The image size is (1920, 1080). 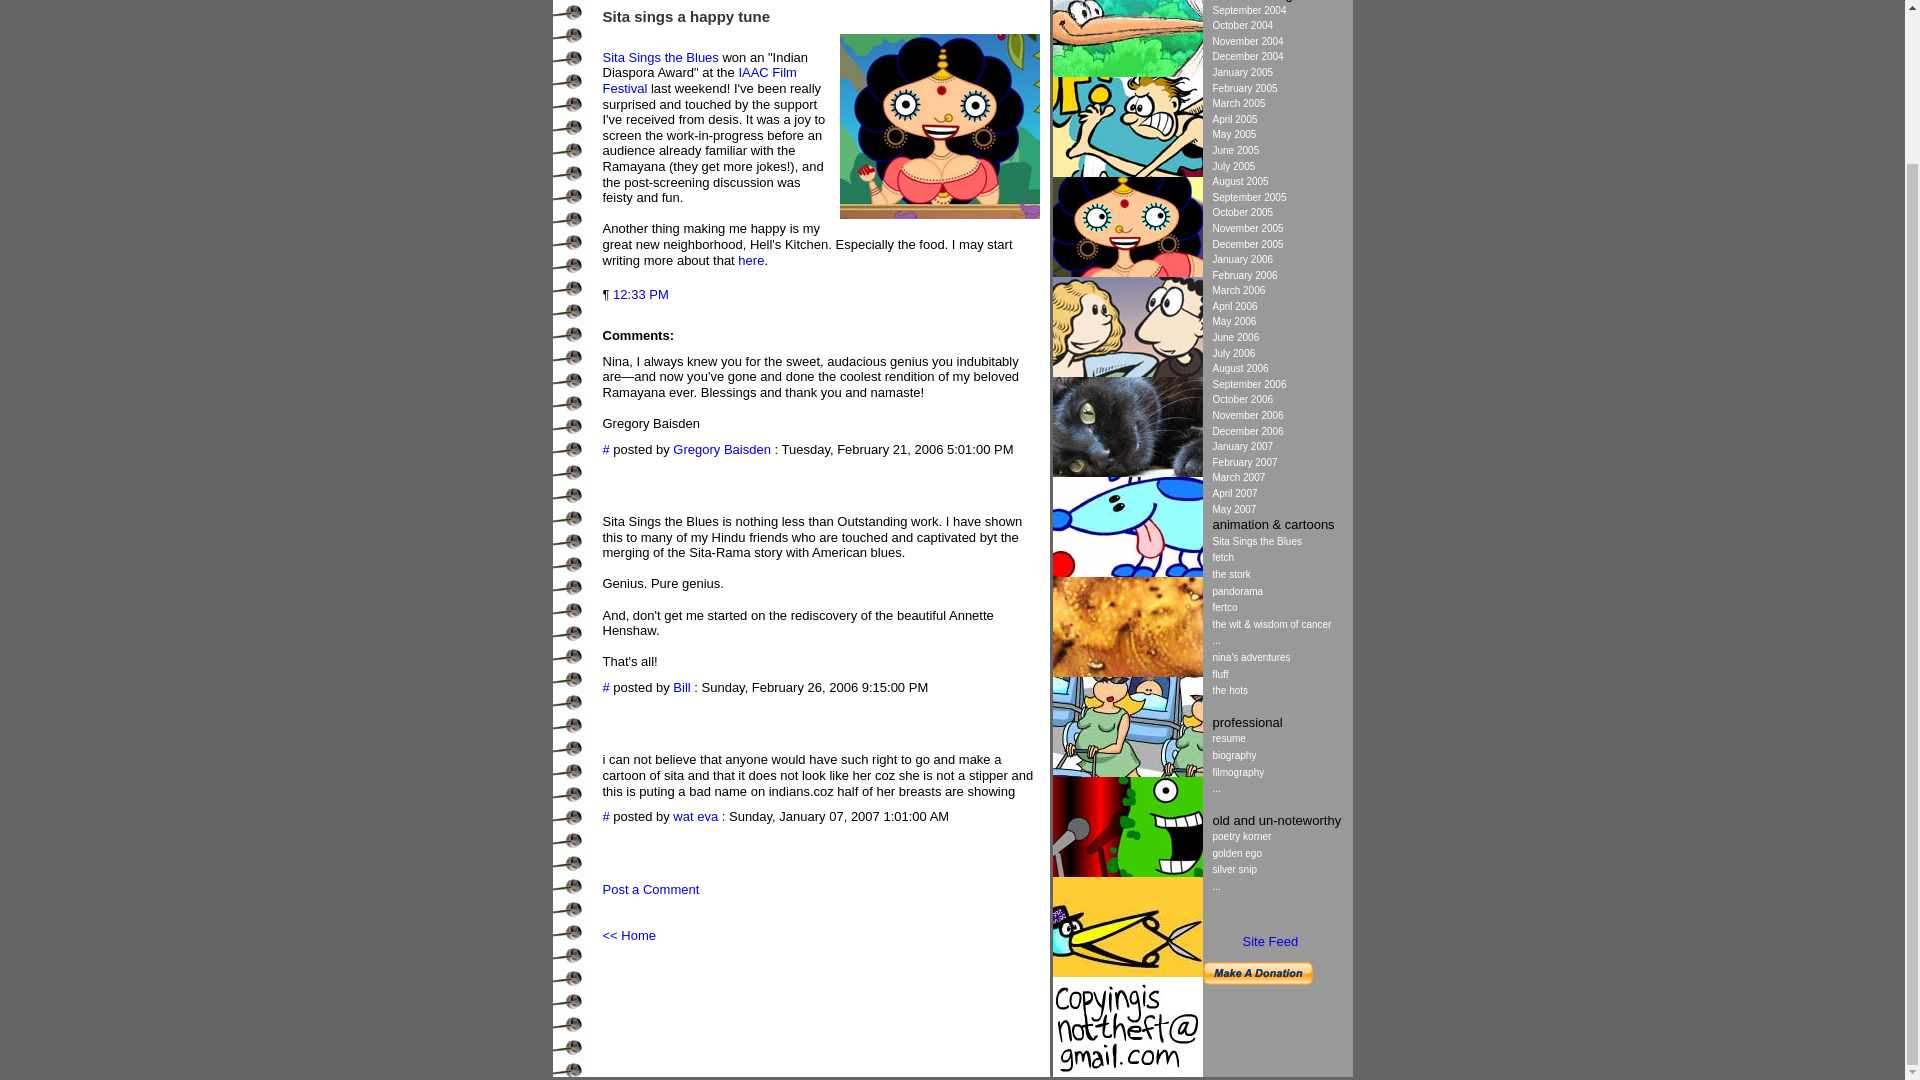 I want to click on Bruno, so click(x=1126, y=472).